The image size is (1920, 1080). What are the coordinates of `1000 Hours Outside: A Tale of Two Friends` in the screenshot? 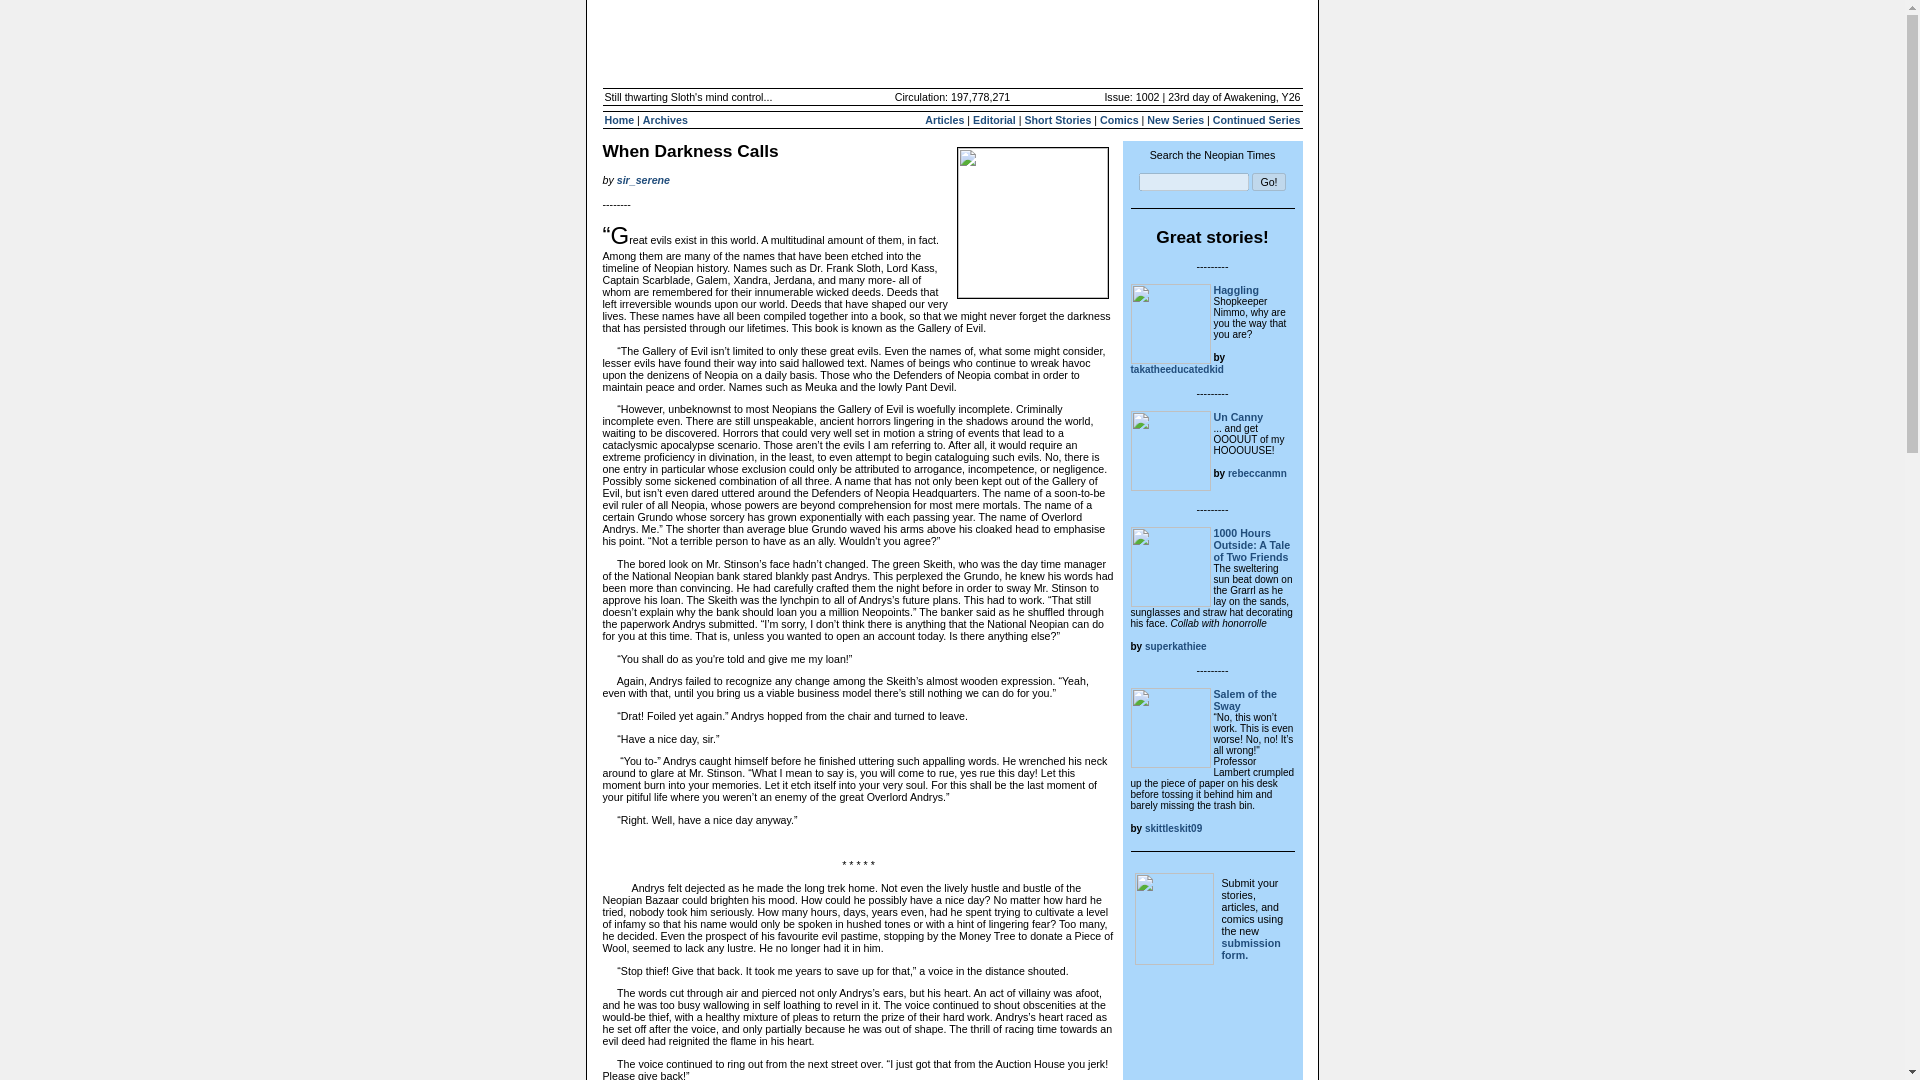 It's located at (1252, 544).